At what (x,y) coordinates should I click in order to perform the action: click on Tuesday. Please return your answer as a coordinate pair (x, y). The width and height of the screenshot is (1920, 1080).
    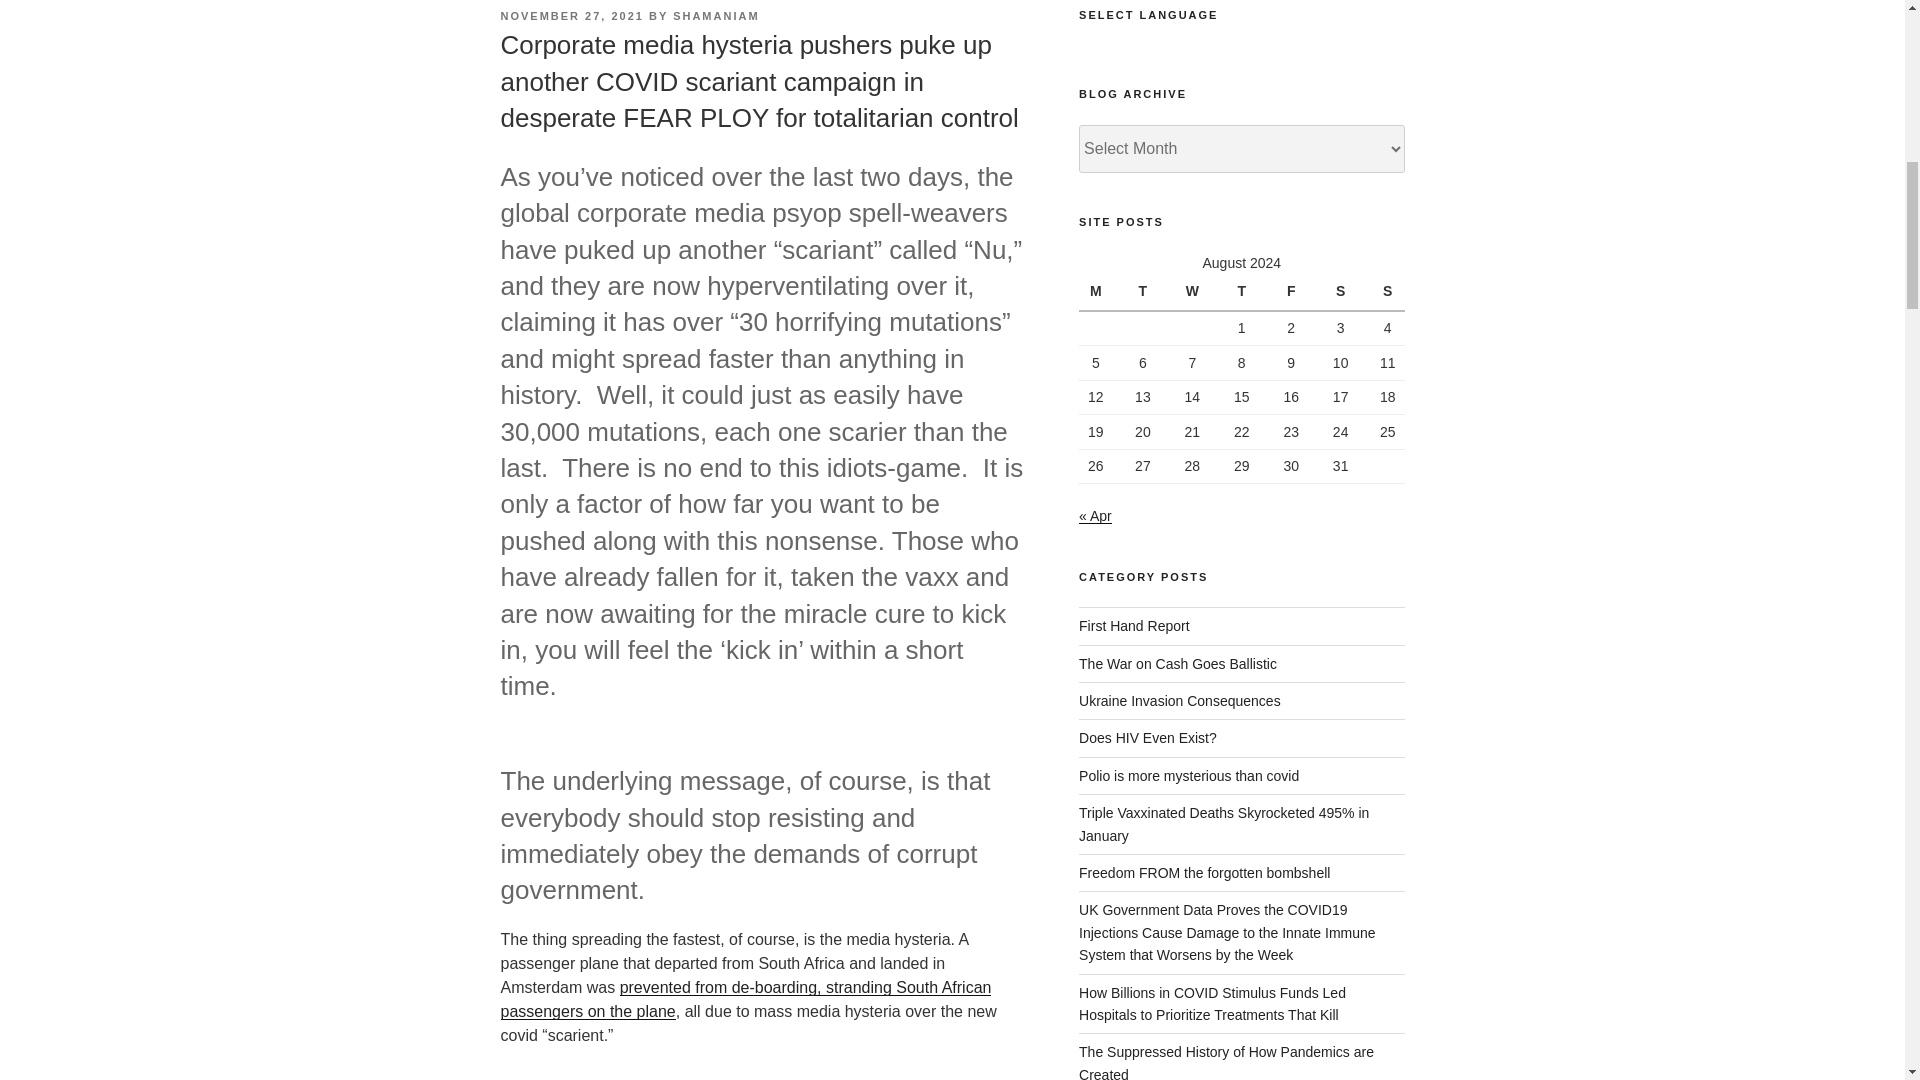
    Looking at the image, I should click on (1142, 293).